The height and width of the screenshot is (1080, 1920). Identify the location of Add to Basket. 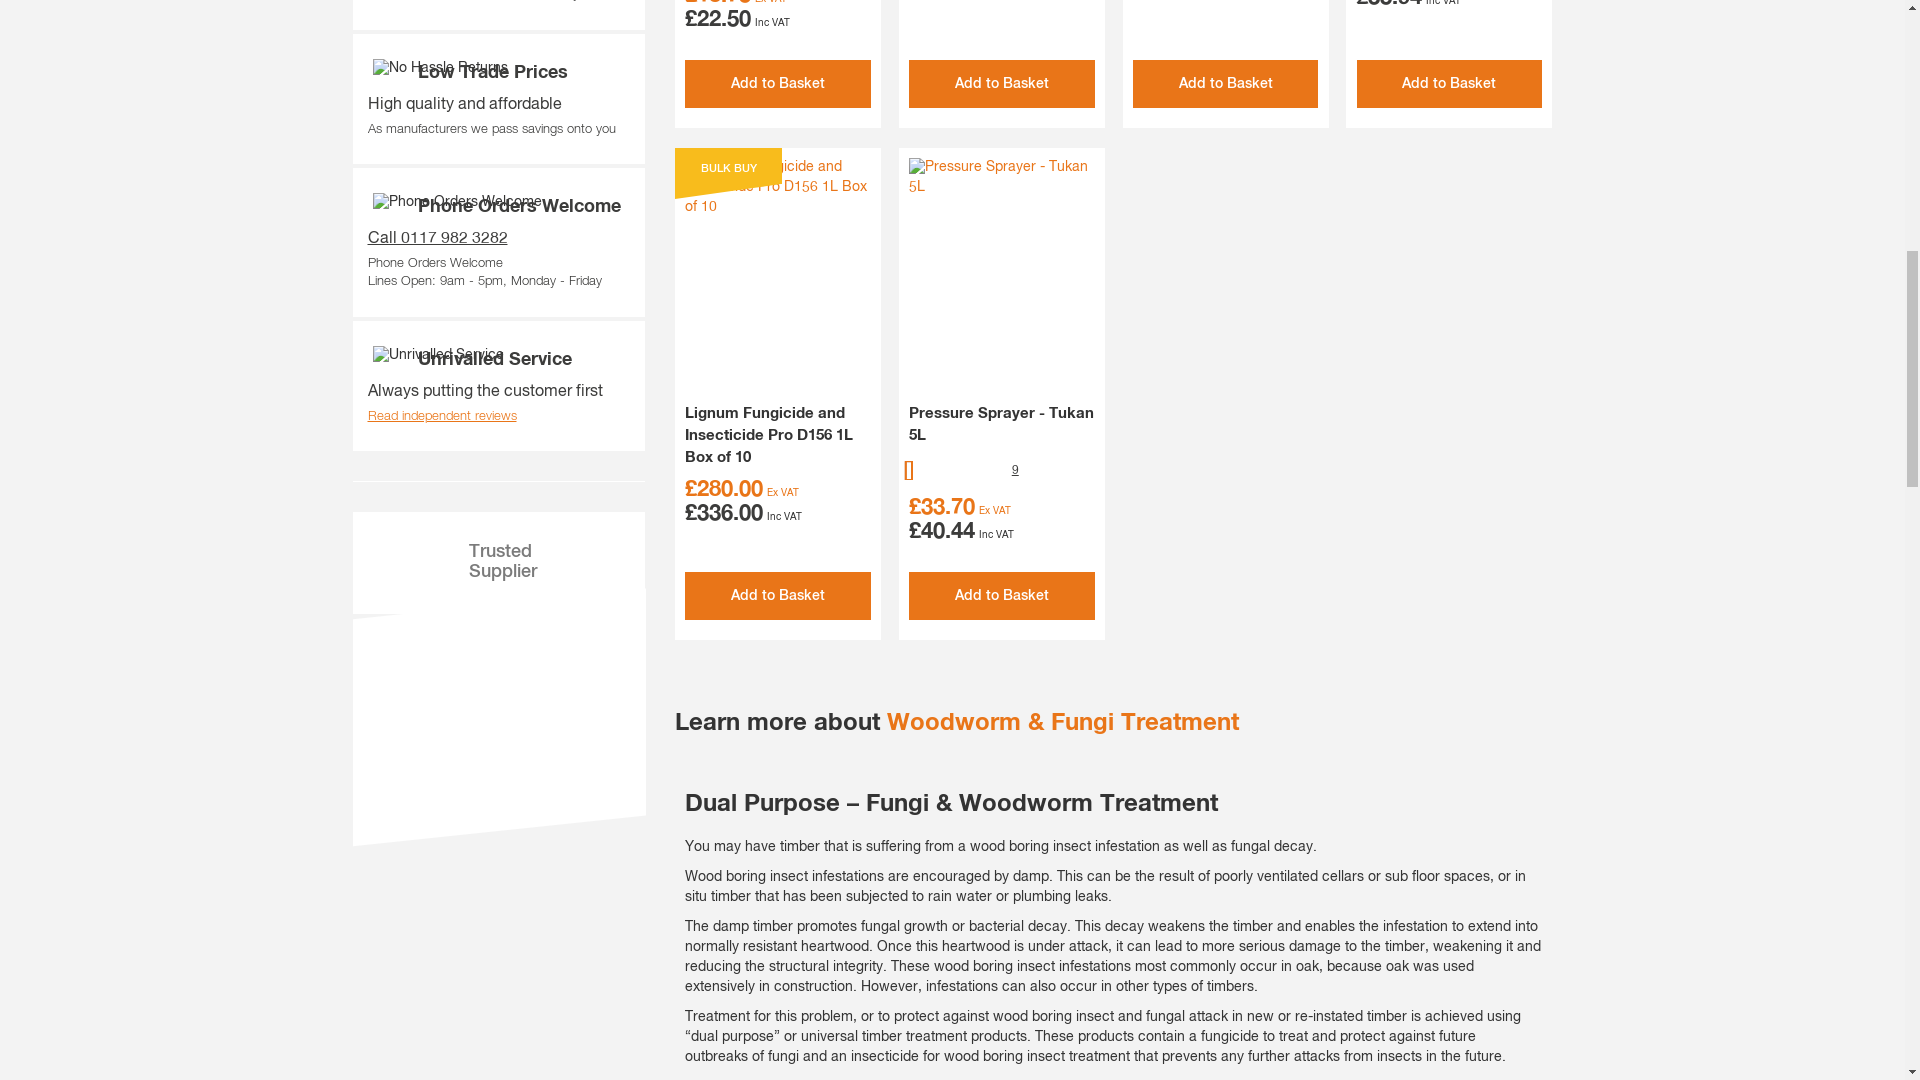
(778, 596).